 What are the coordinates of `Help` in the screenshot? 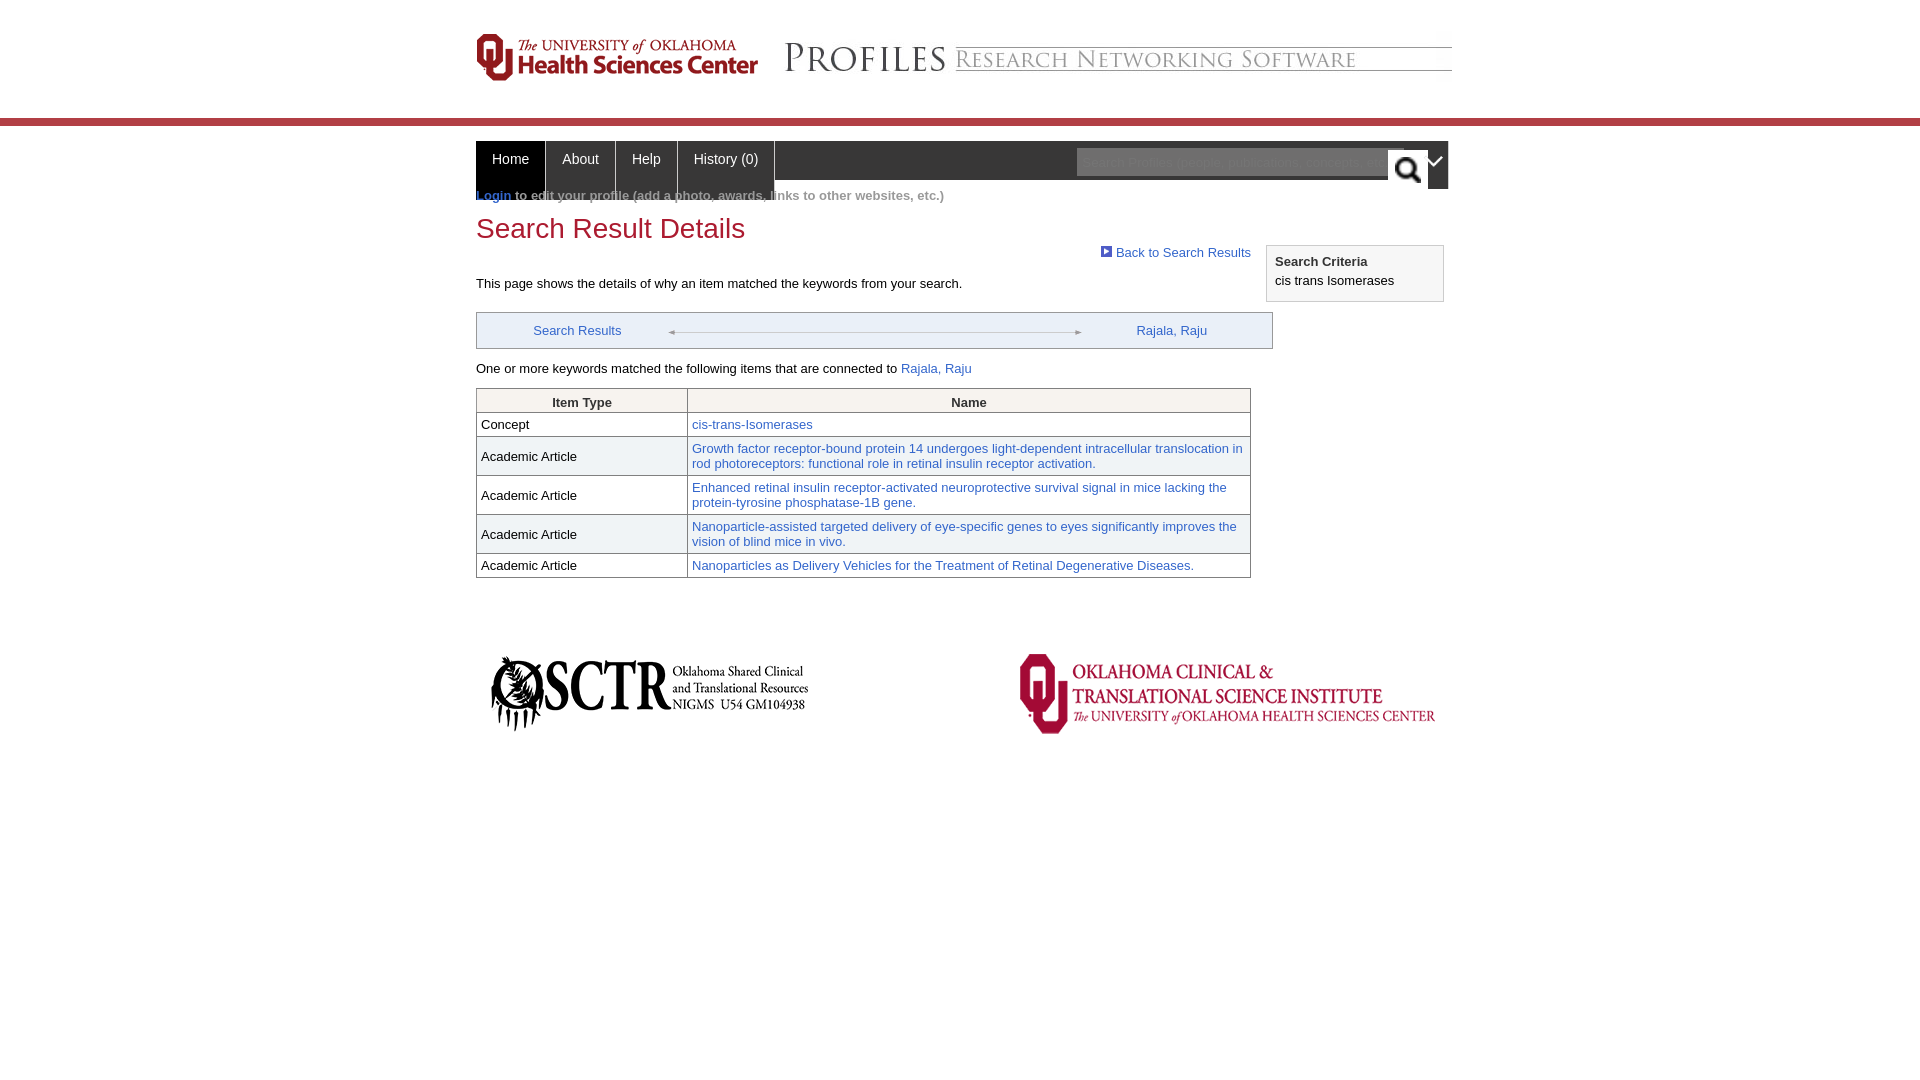 It's located at (646, 170).